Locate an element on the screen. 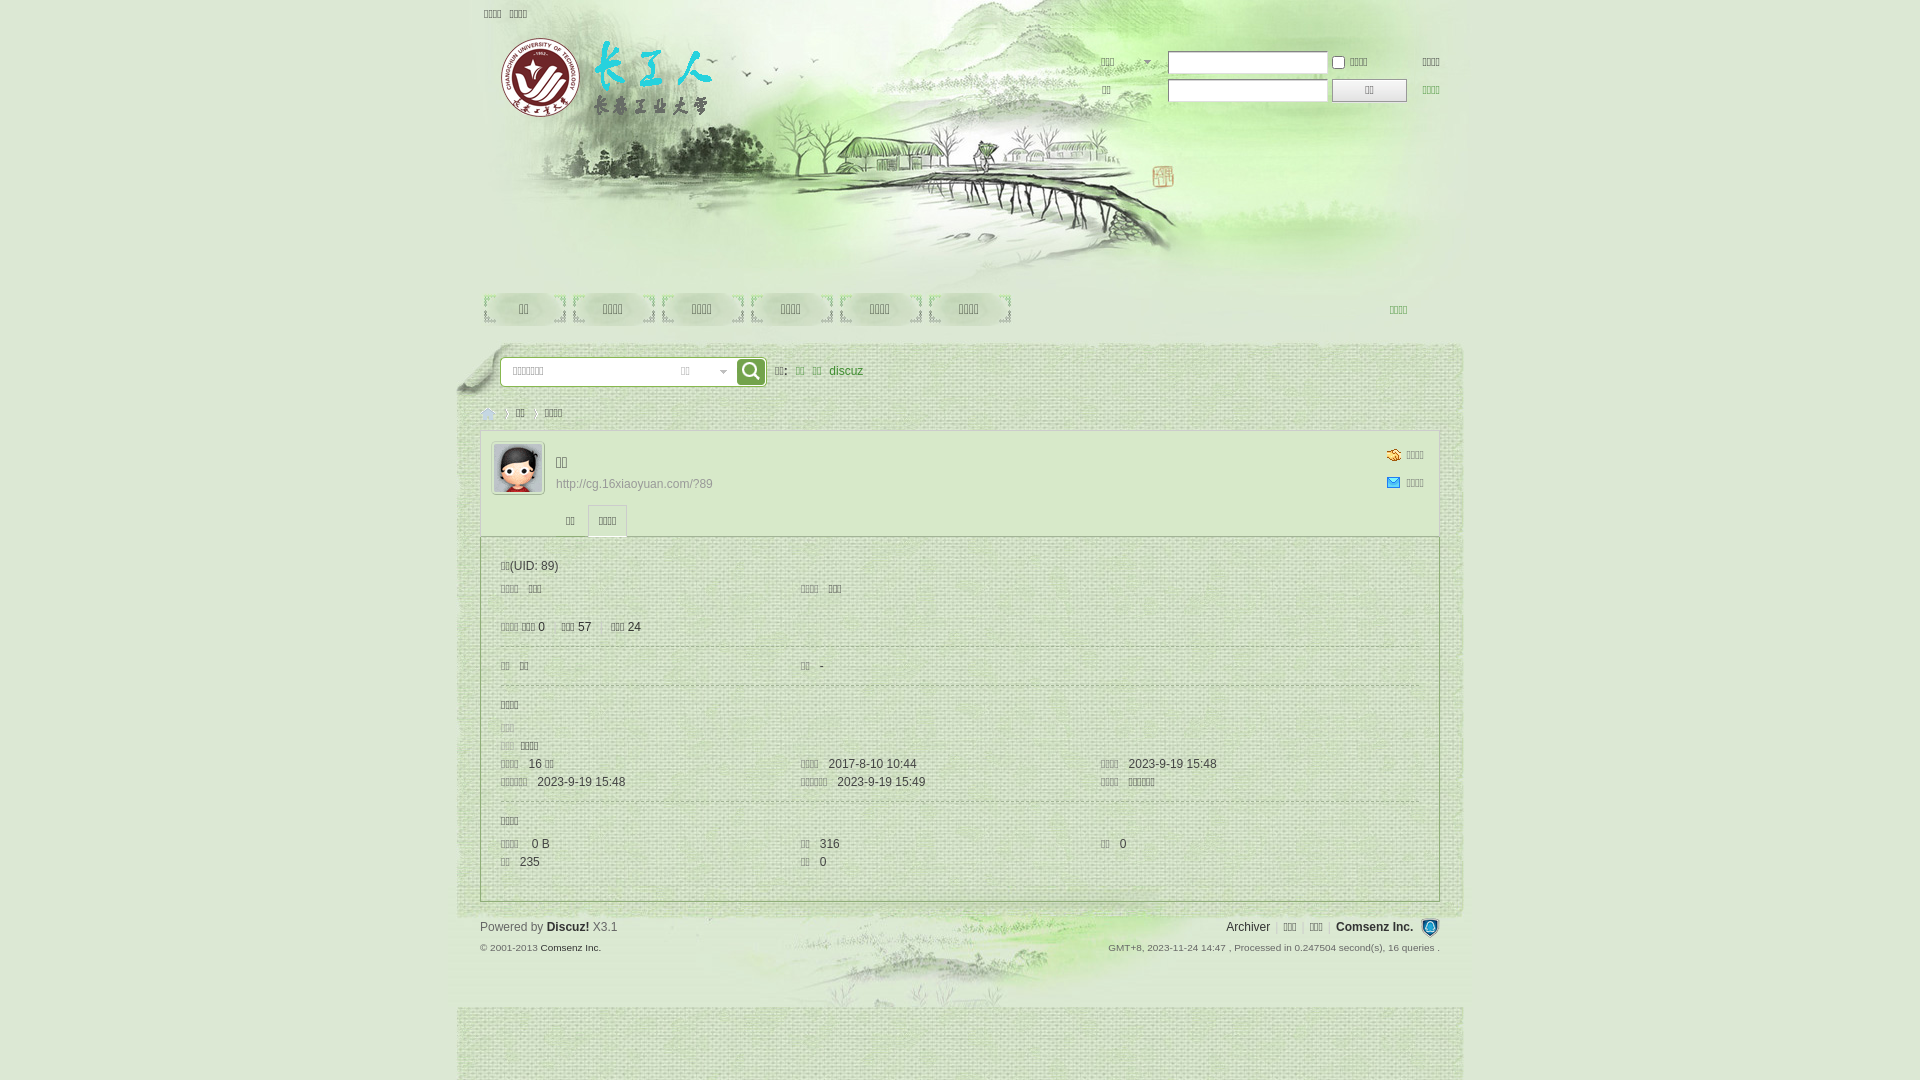 This screenshot has height=1080, width=1920. Inc. is located at coordinates (593, 948).